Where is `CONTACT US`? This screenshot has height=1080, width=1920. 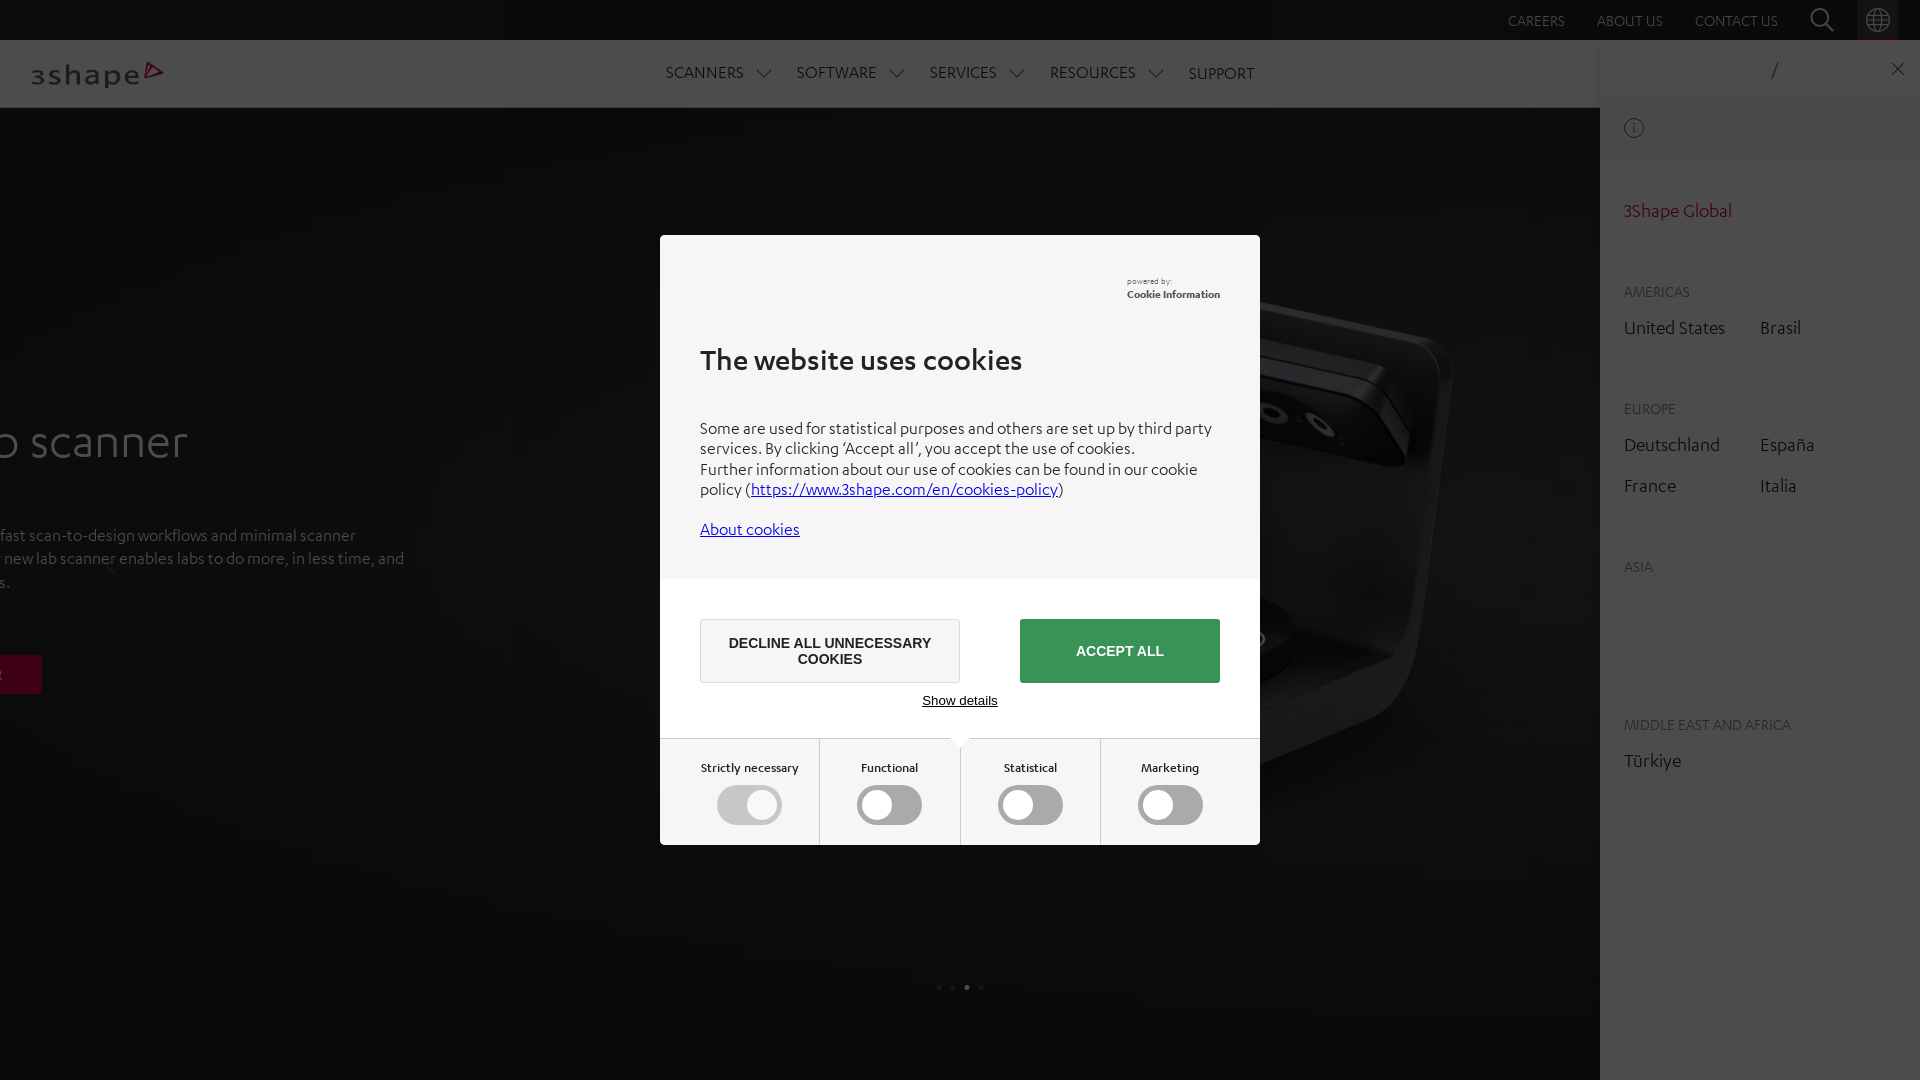 CONTACT US is located at coordinates (1736, 20).